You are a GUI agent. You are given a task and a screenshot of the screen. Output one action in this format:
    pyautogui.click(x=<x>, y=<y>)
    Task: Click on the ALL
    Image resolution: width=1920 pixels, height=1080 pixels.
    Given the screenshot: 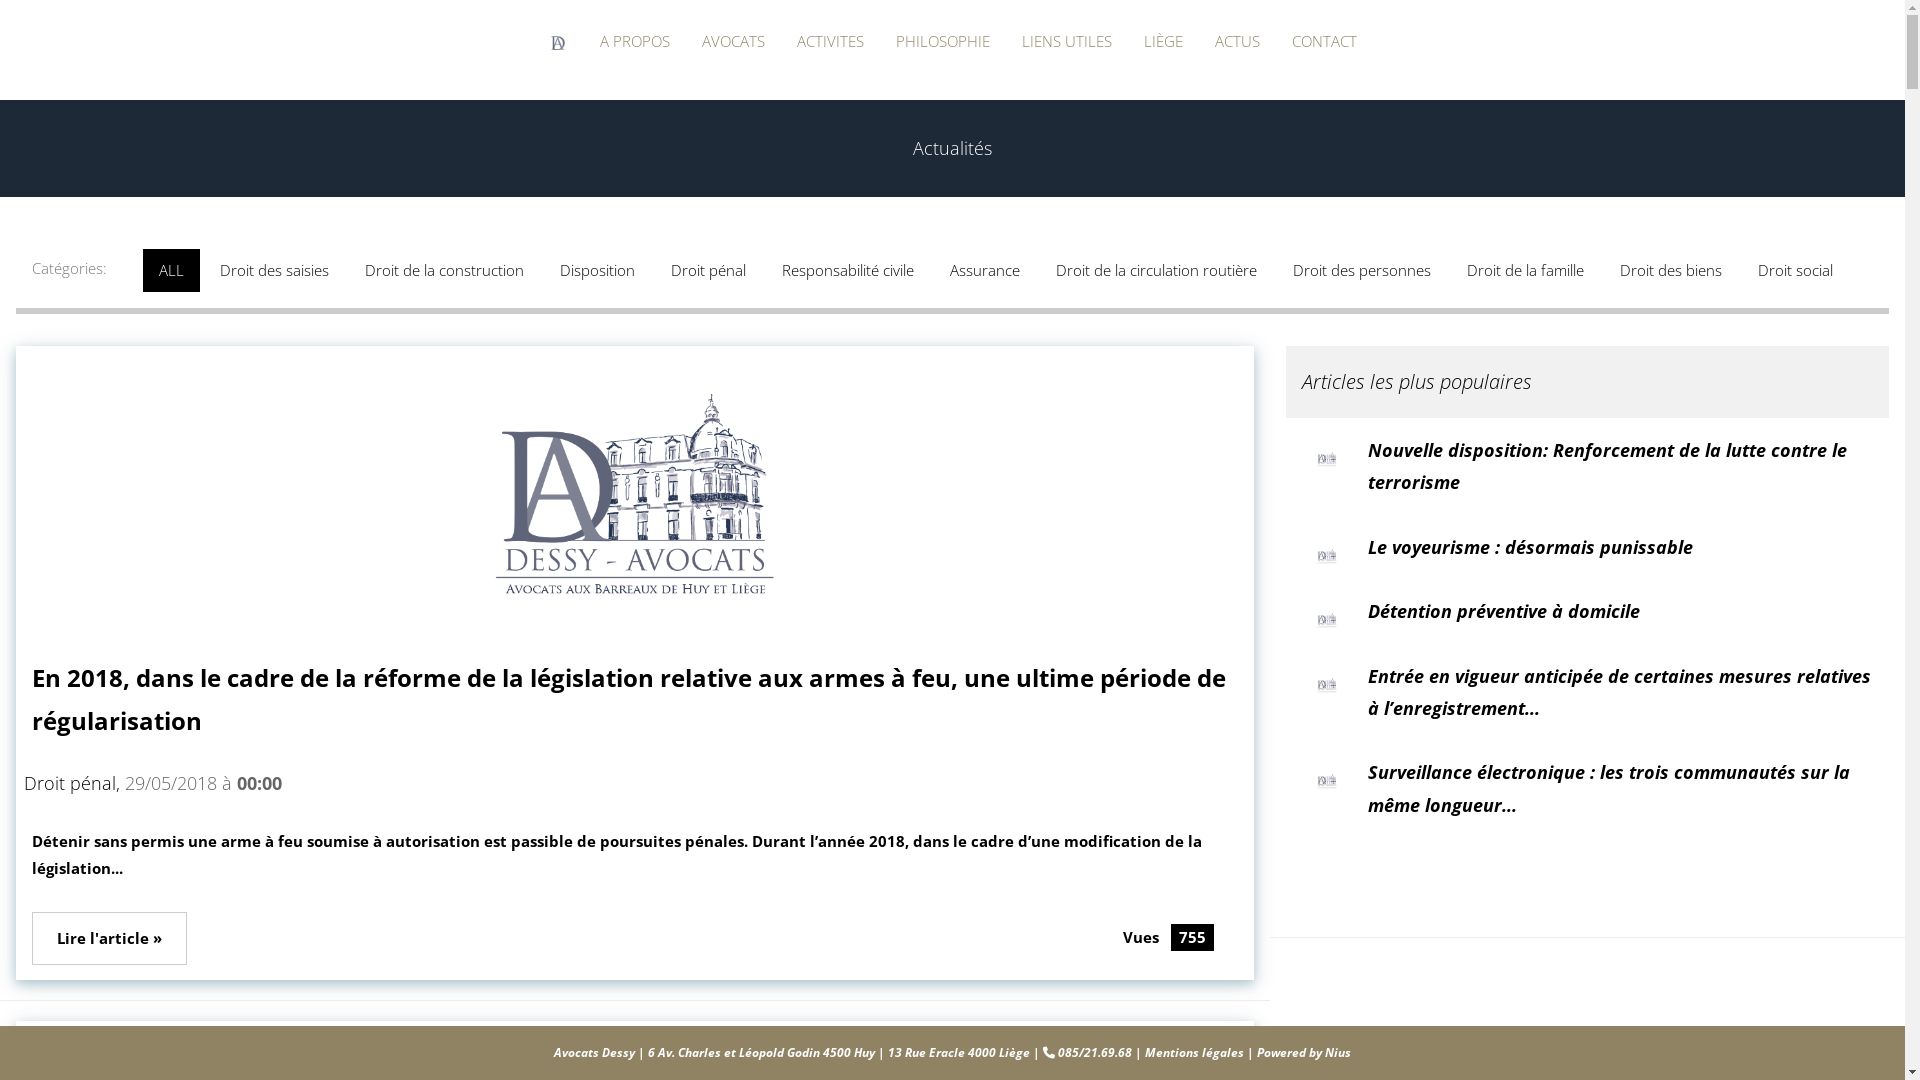 What is the action you would take?
    pyautogui.click(x=174, y=268)
    